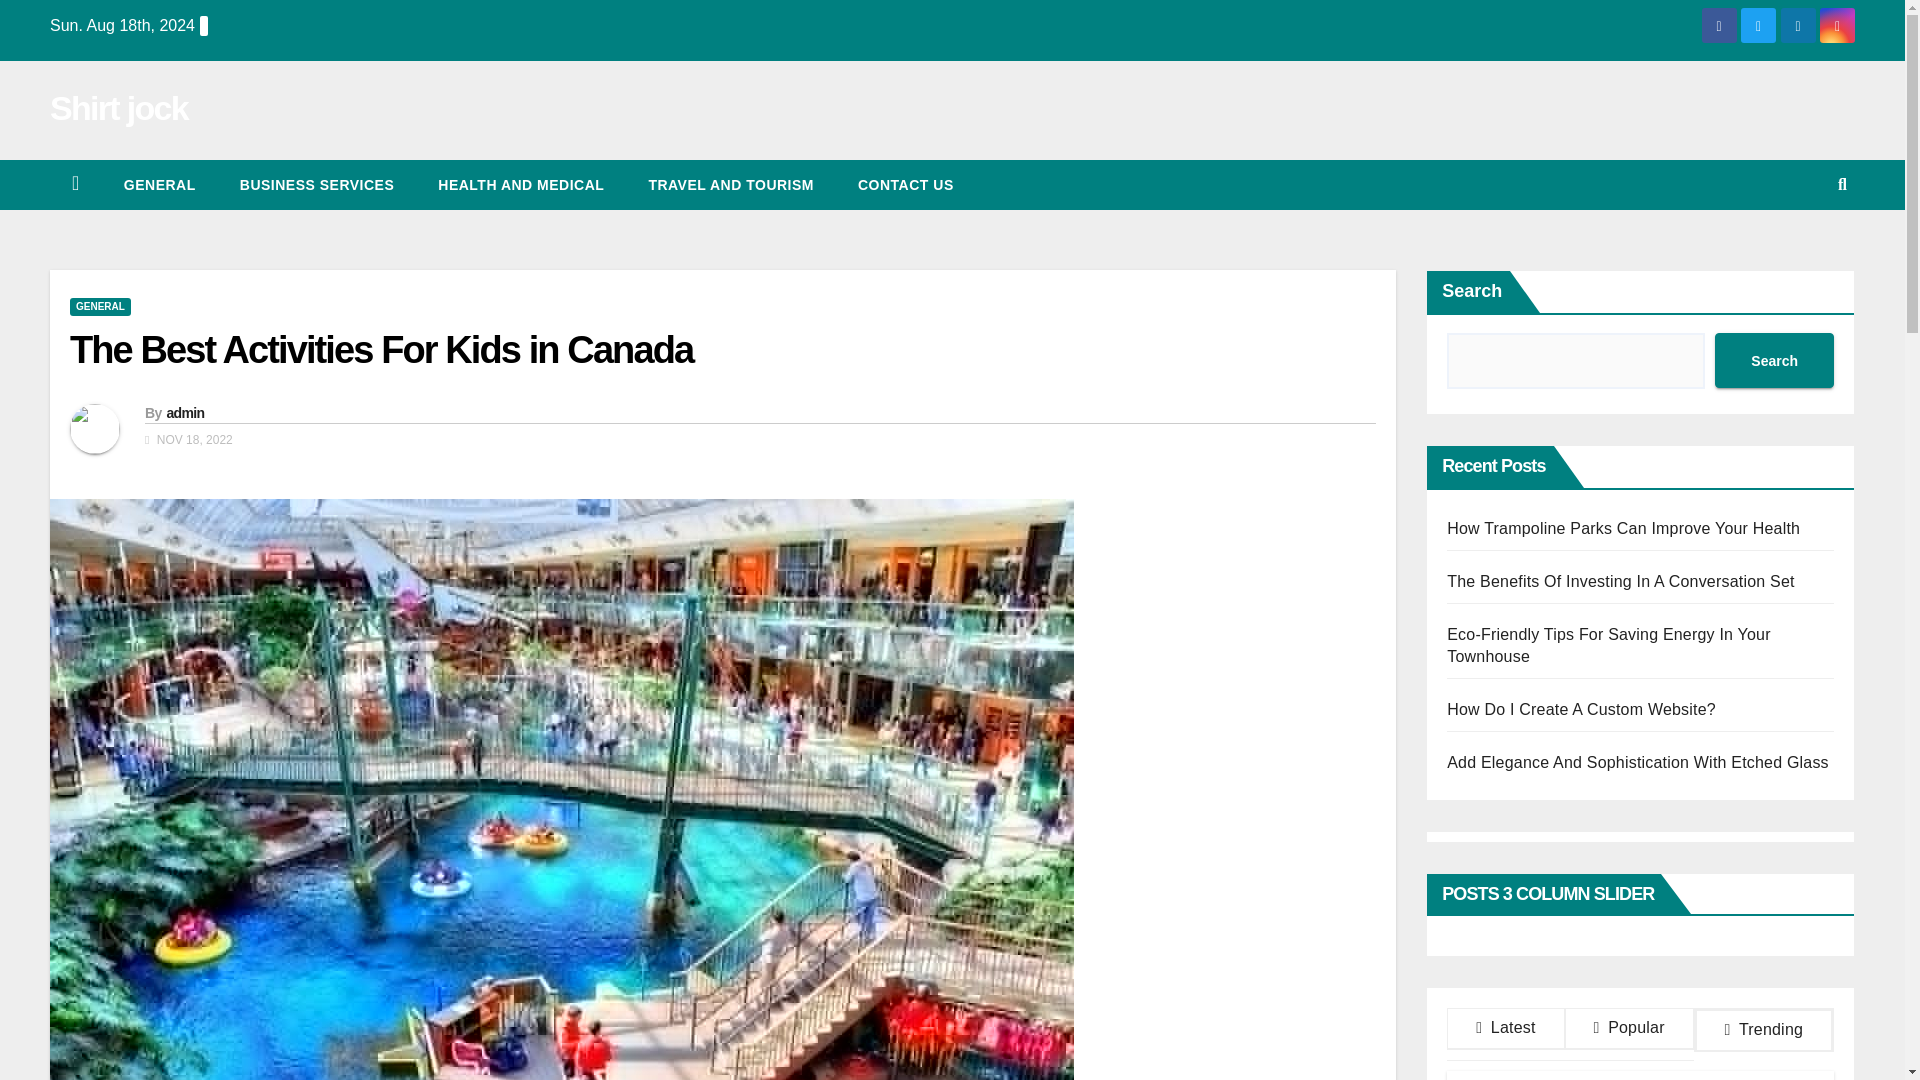 This screenshot has height=1080, width=1920. Describe the element at coordinates (317, 184) in the screenshot. I see `Business Services` at that location.